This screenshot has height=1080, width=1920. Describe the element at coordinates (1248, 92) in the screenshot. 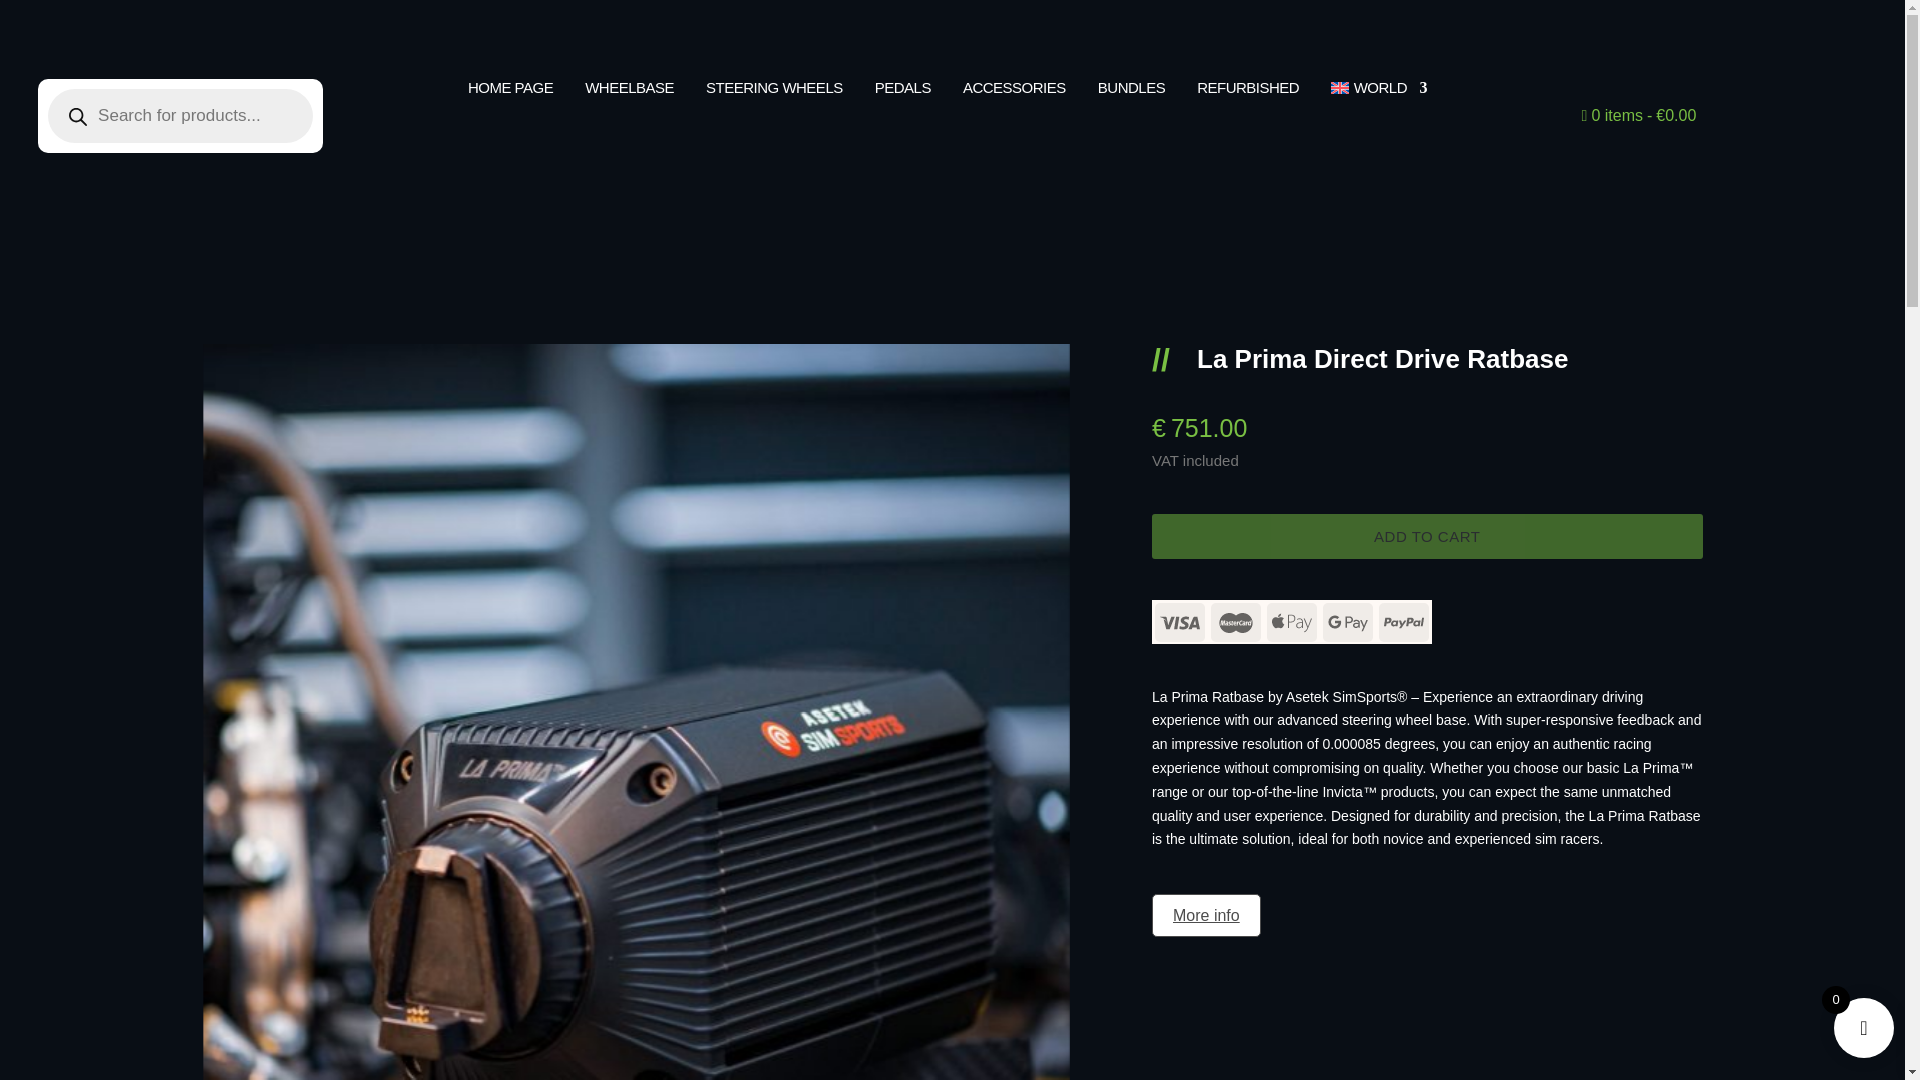

I see `REFURBISHED` at that location.